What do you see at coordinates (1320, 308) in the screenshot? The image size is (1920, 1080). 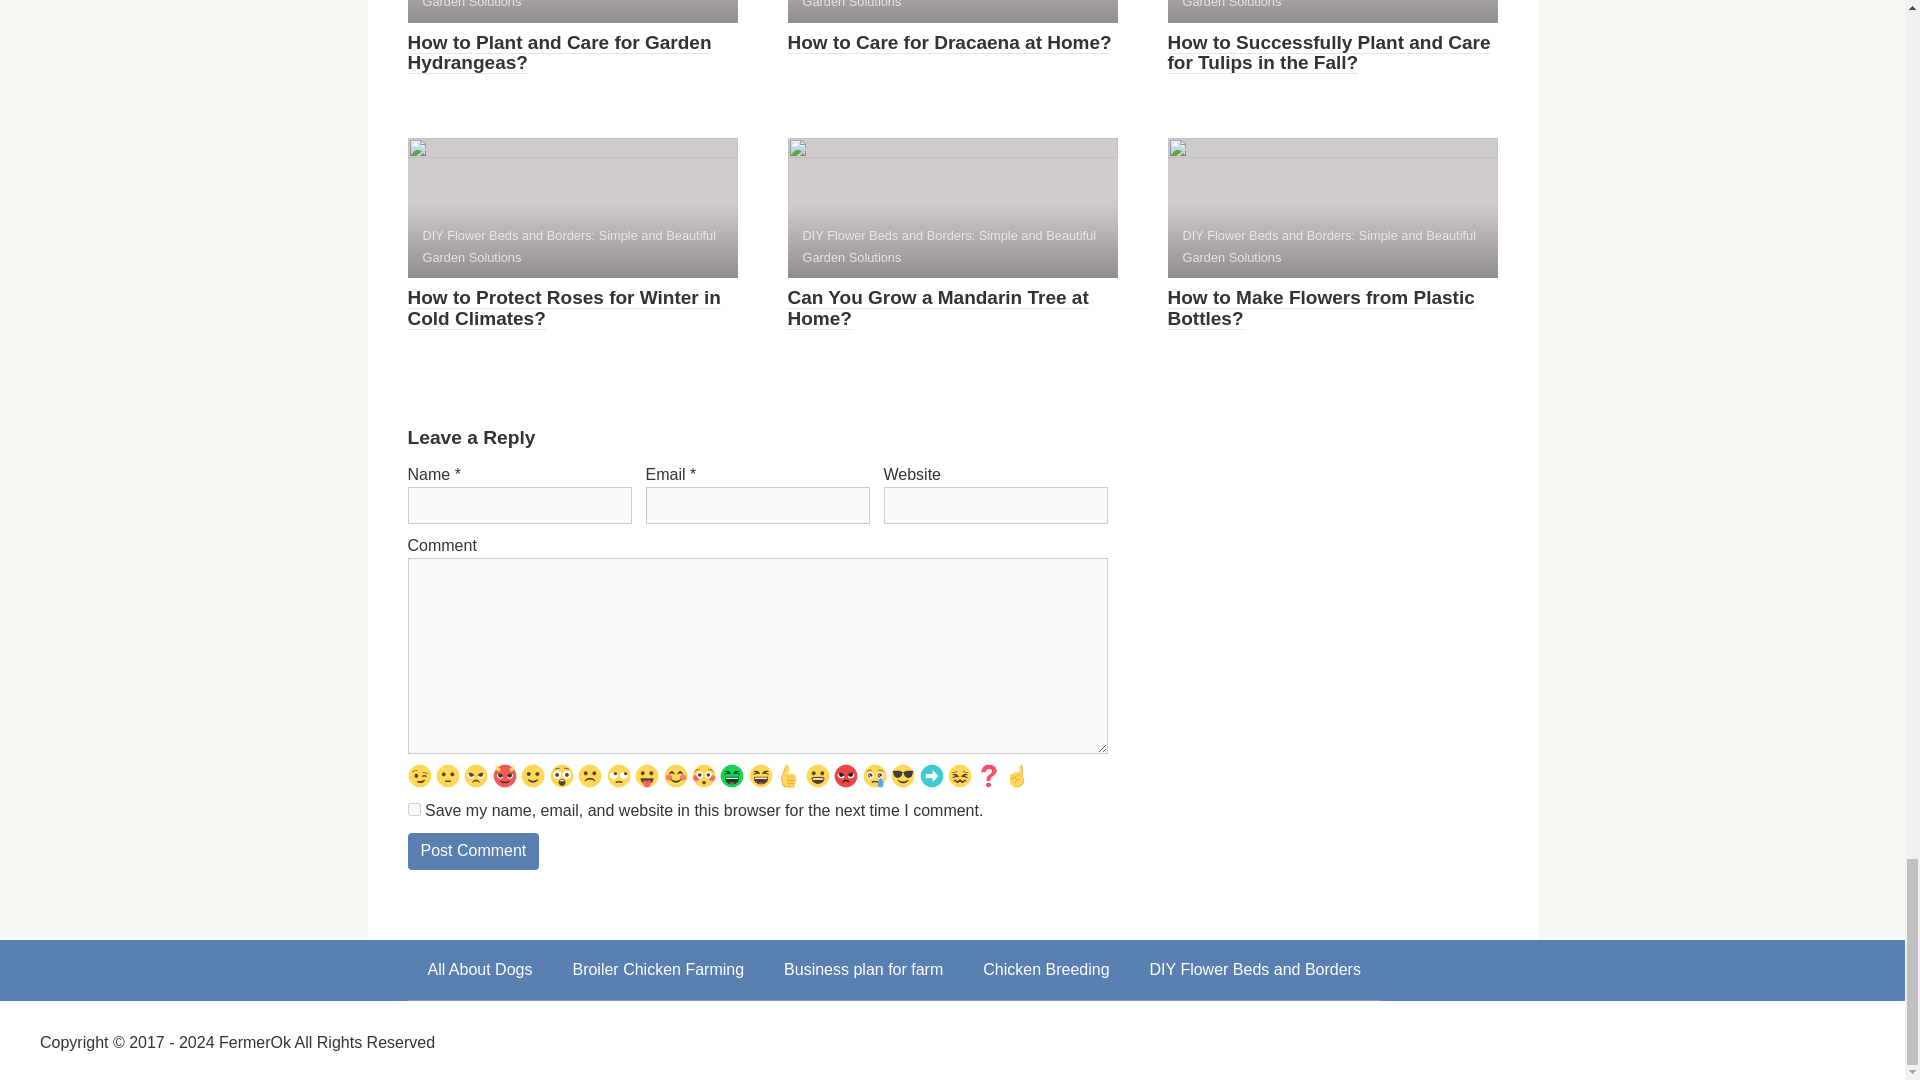 I see `How to Make Flowers from Plastic Bottles?` at bounding box center [1320, 308].